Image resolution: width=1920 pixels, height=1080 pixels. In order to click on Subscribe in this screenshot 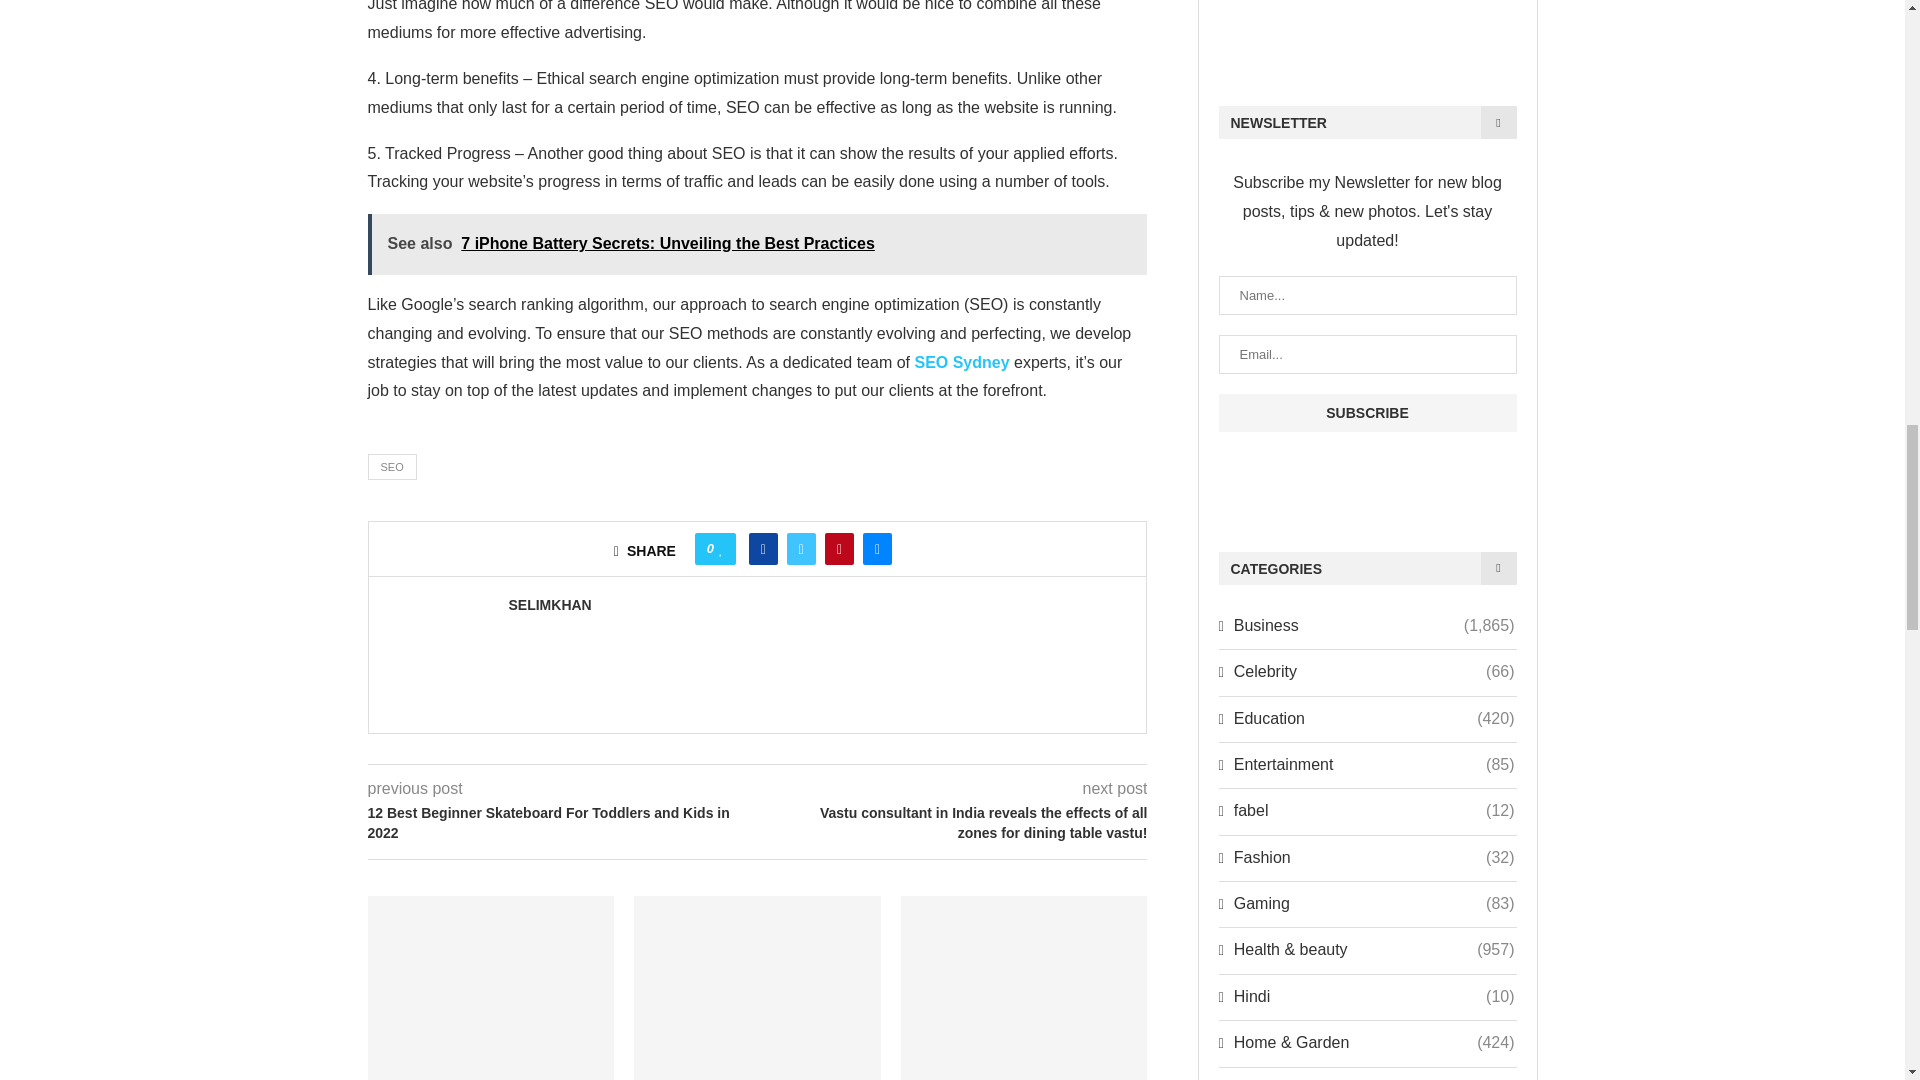, I will do `click(1366, 413)`.